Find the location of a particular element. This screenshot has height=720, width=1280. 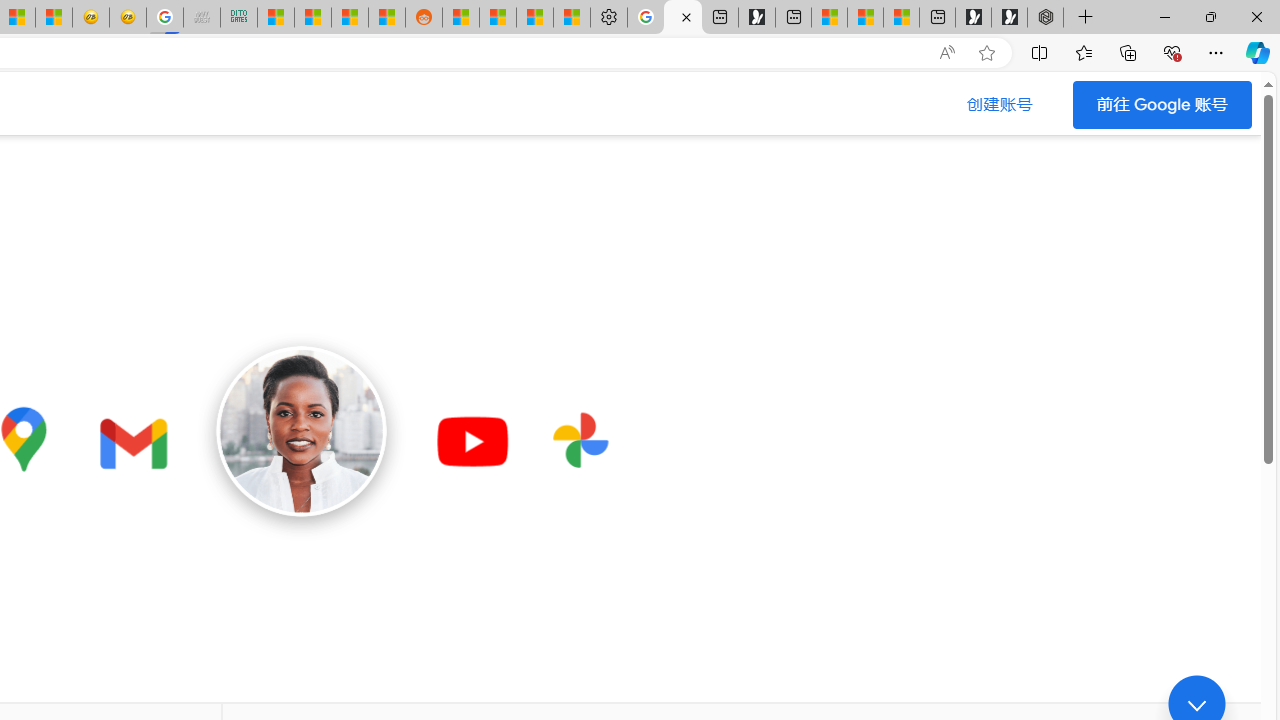

R******* | Trusted Community Engagement and Contributions is located at coordinates (460, 18).